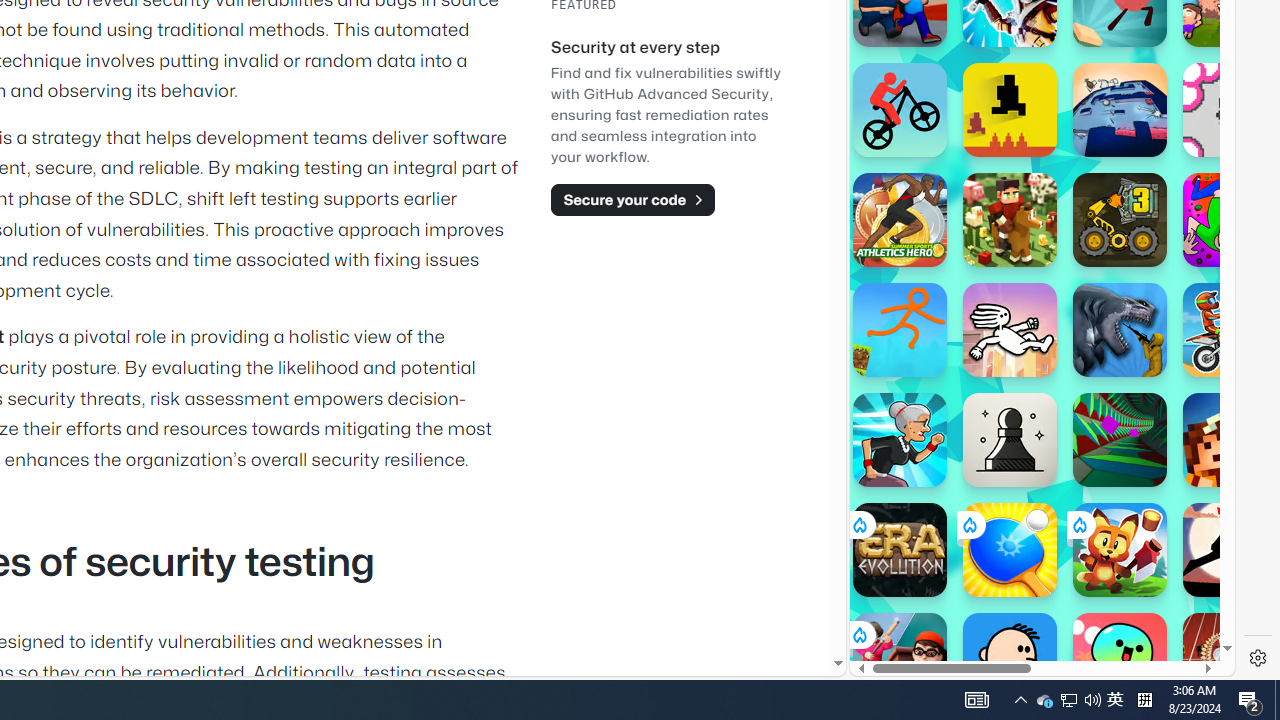 The image size is (1280, 720). Describe the element at coordinates (1120, 440) in the screenshot. I see `Tunnel Rush Tunnel Rush` at that location.